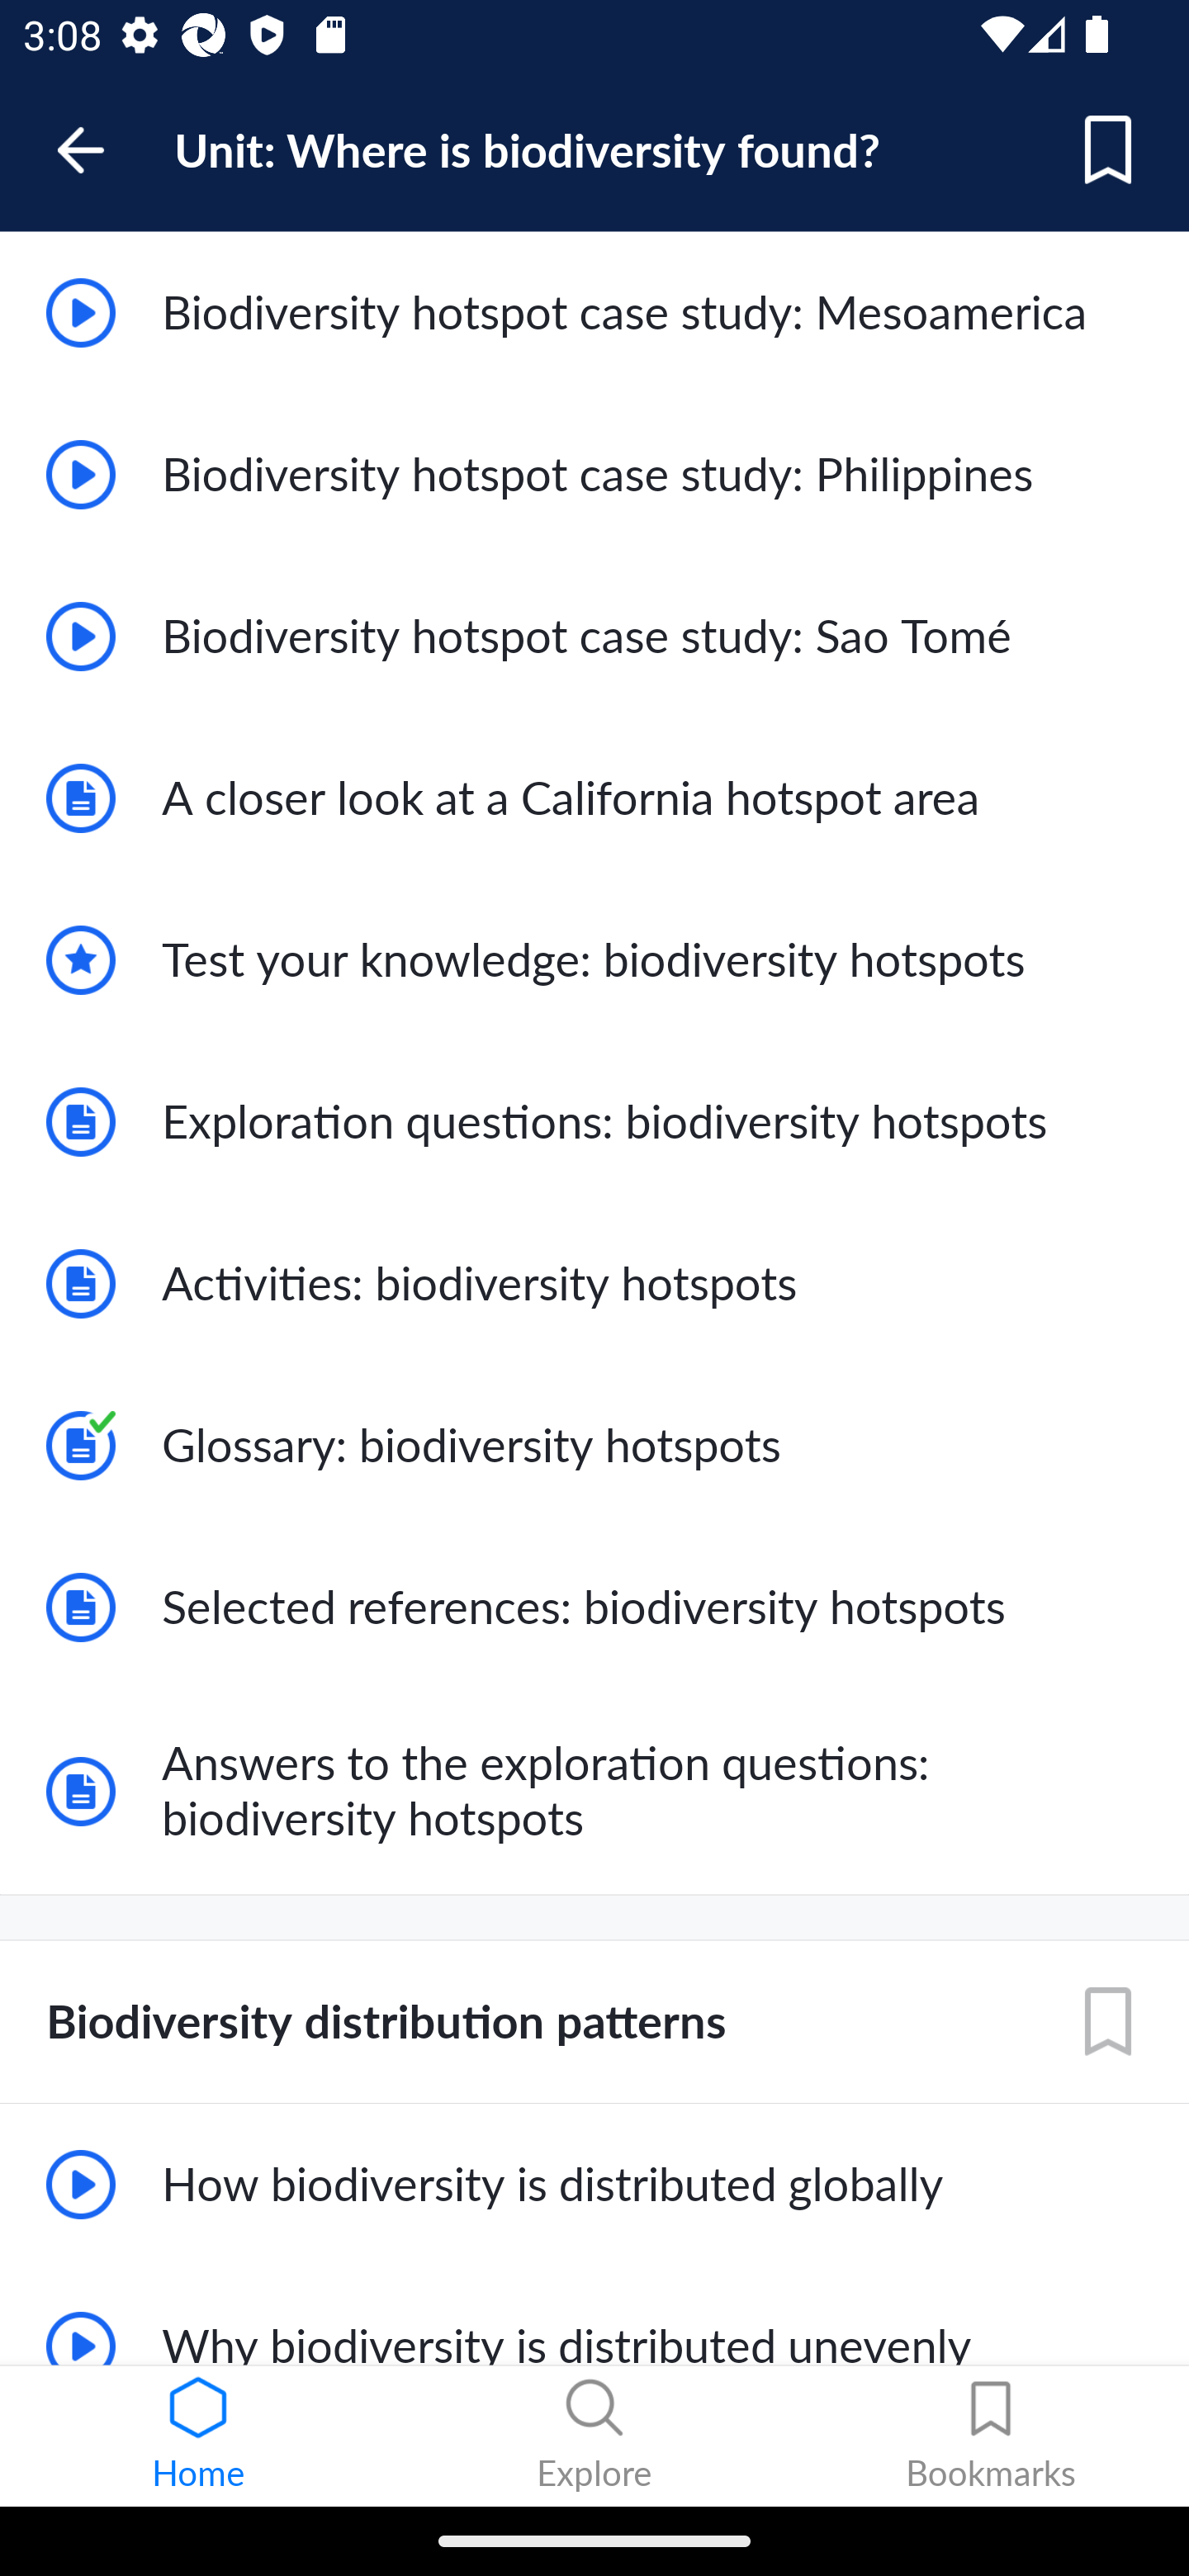  What do you see at coordinates (594, 1607) in the screenshot?
I see `Selected references: biodiversity hotspots` at bounding box center [594, 1607].